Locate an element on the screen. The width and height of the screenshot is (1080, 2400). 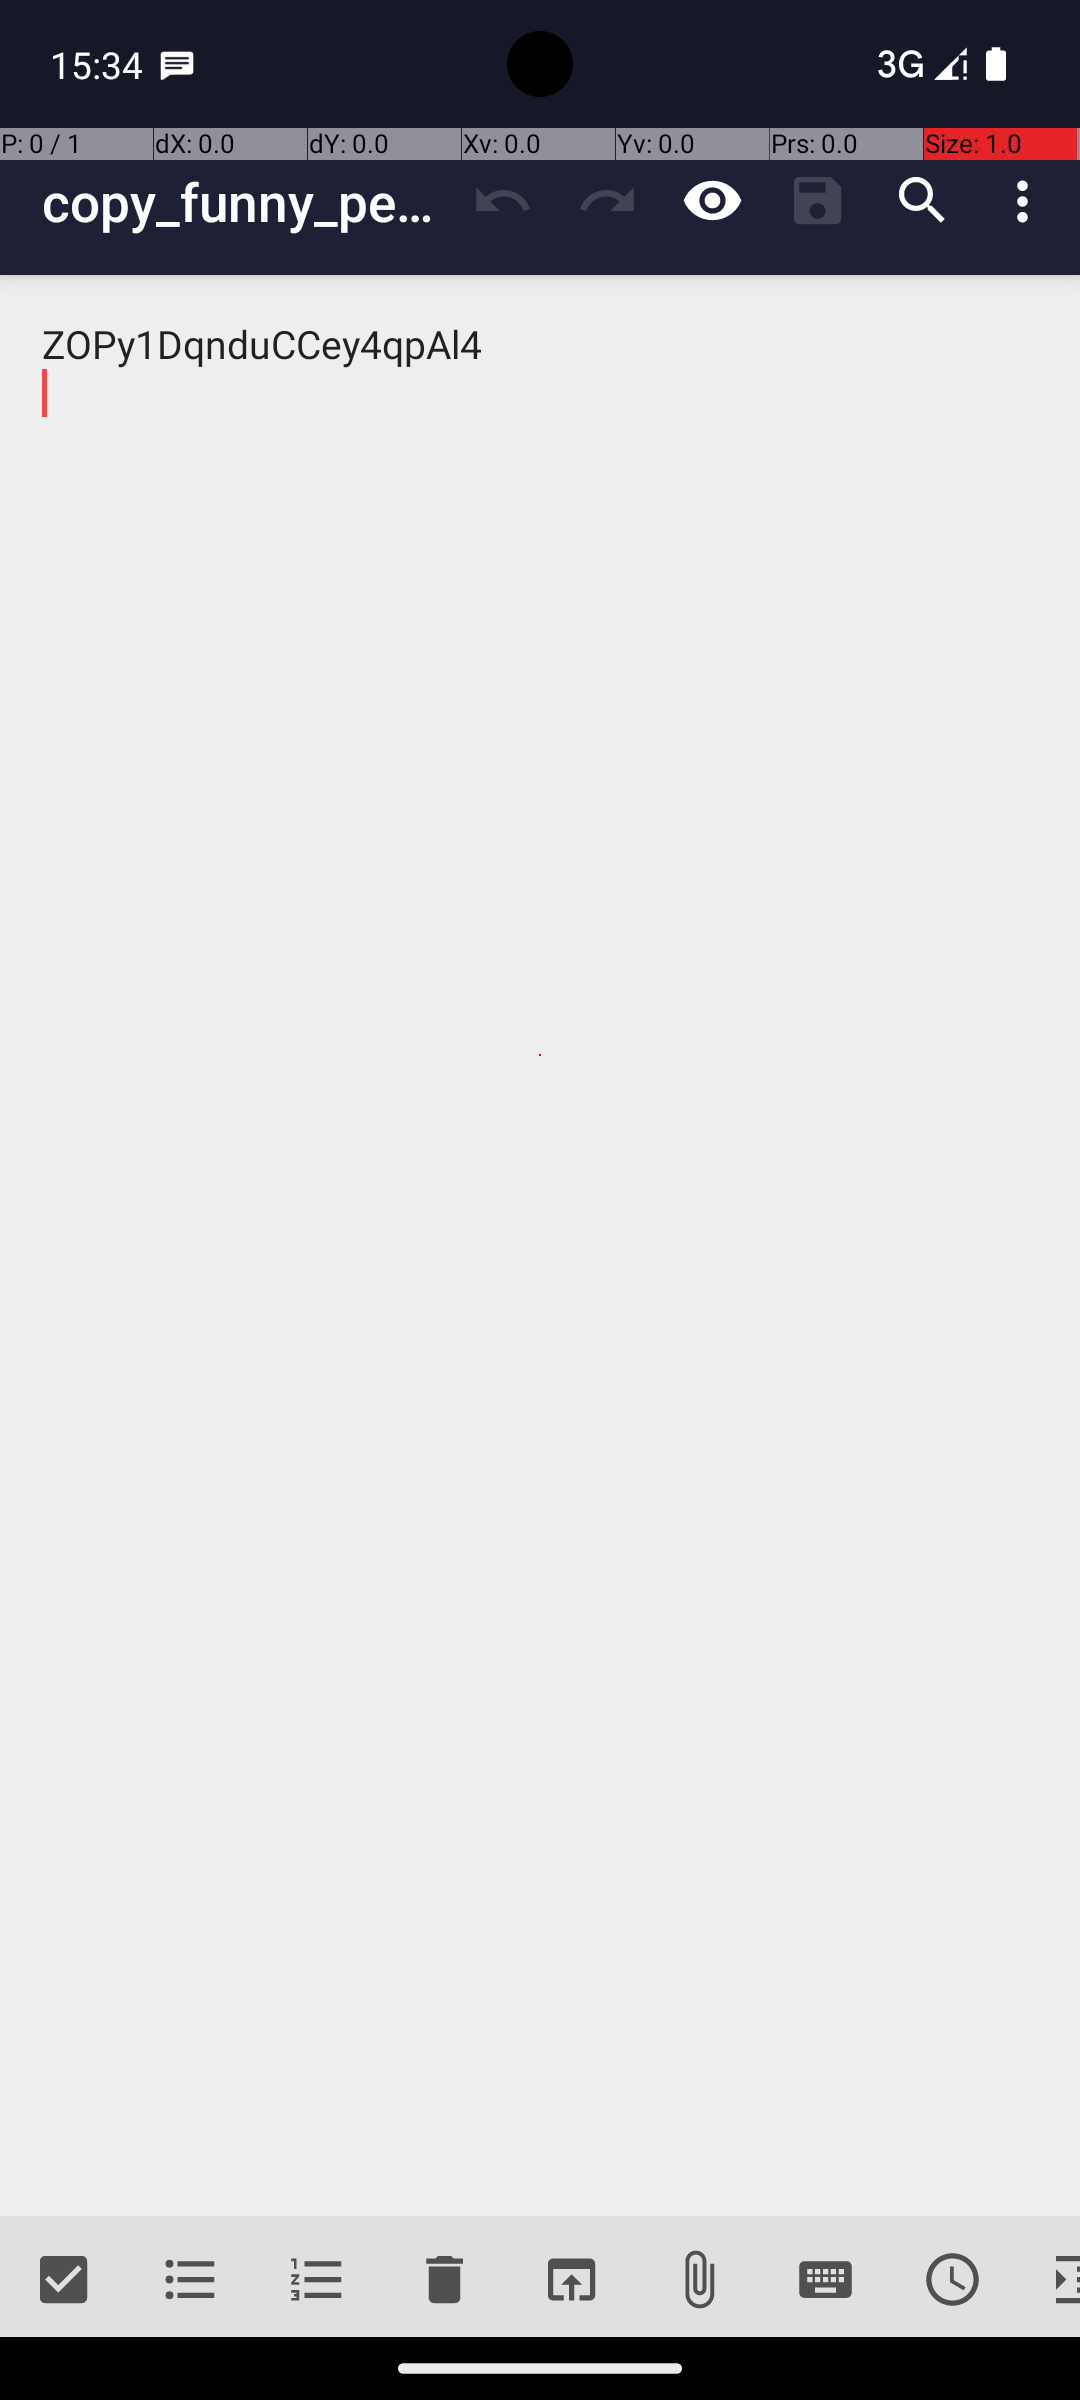
View mode is located at coordinates (712, 201).